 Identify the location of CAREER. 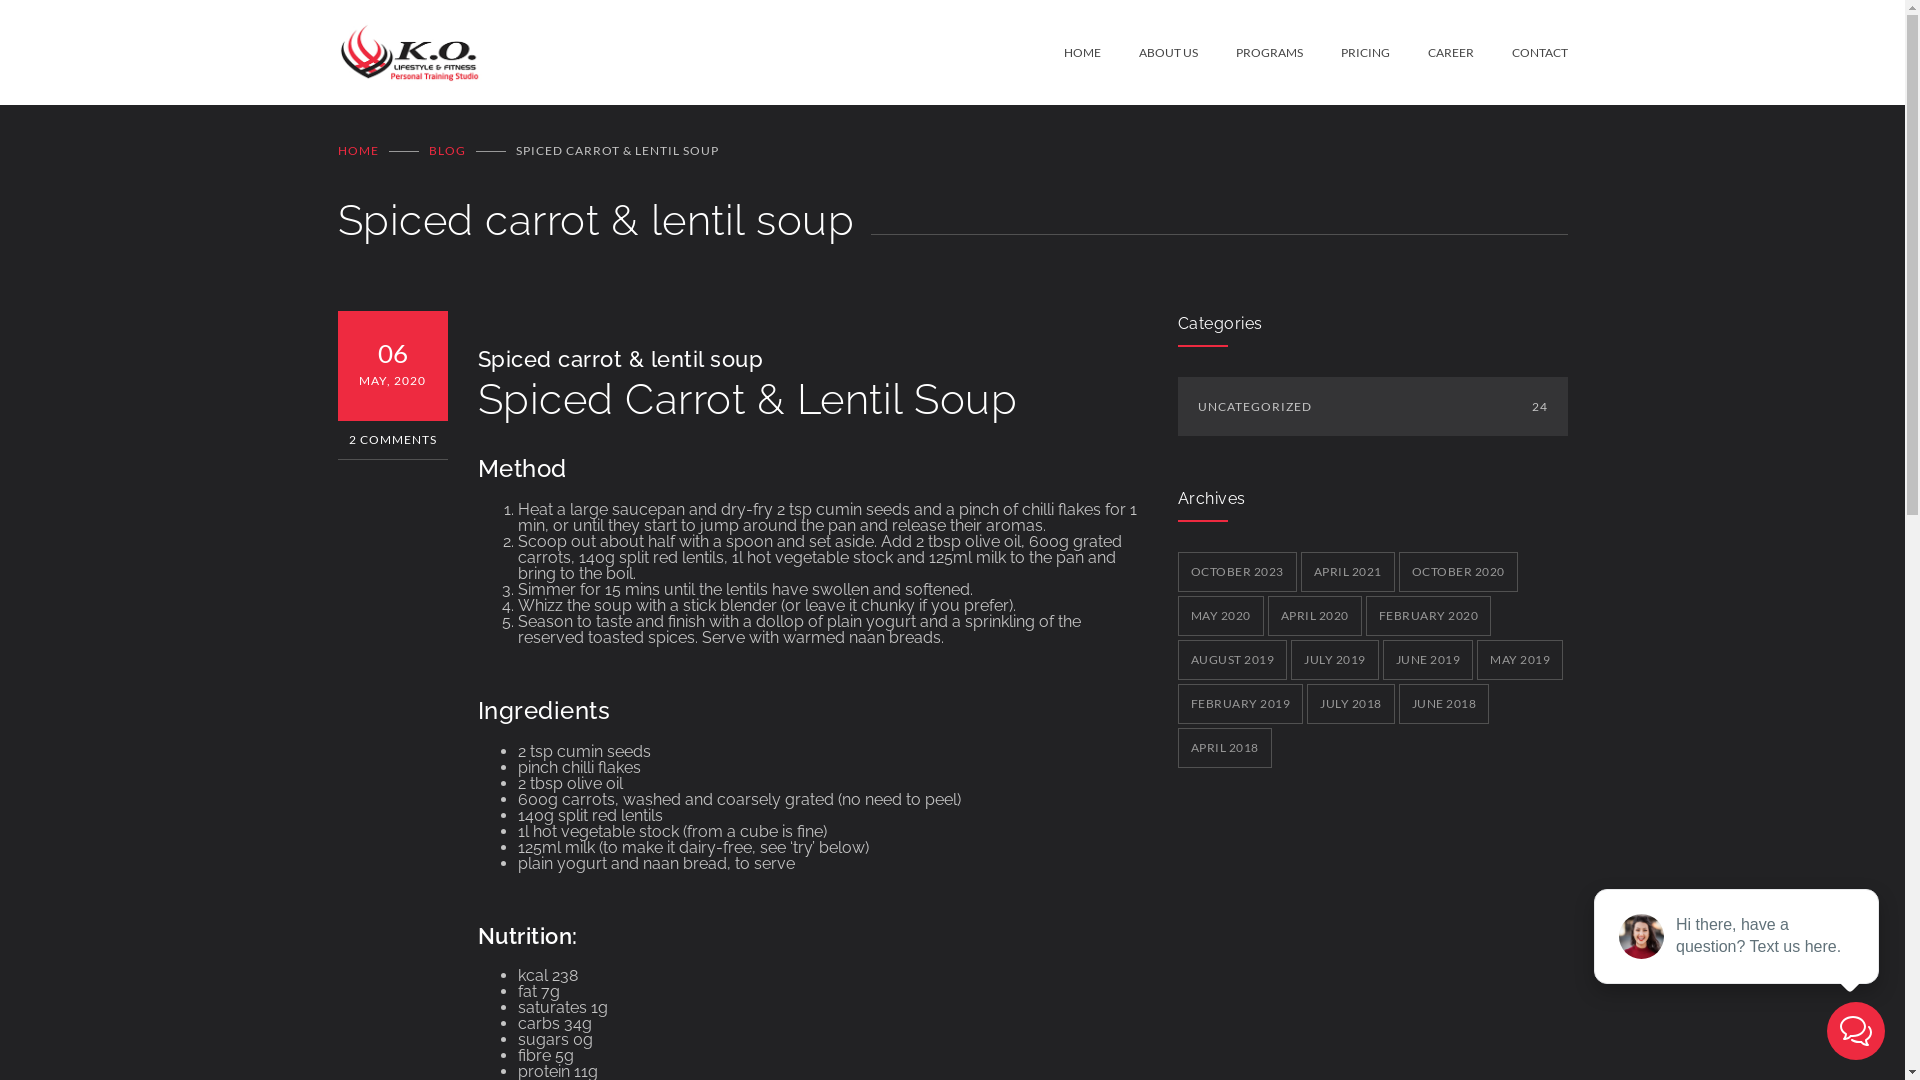
(1432, 52).